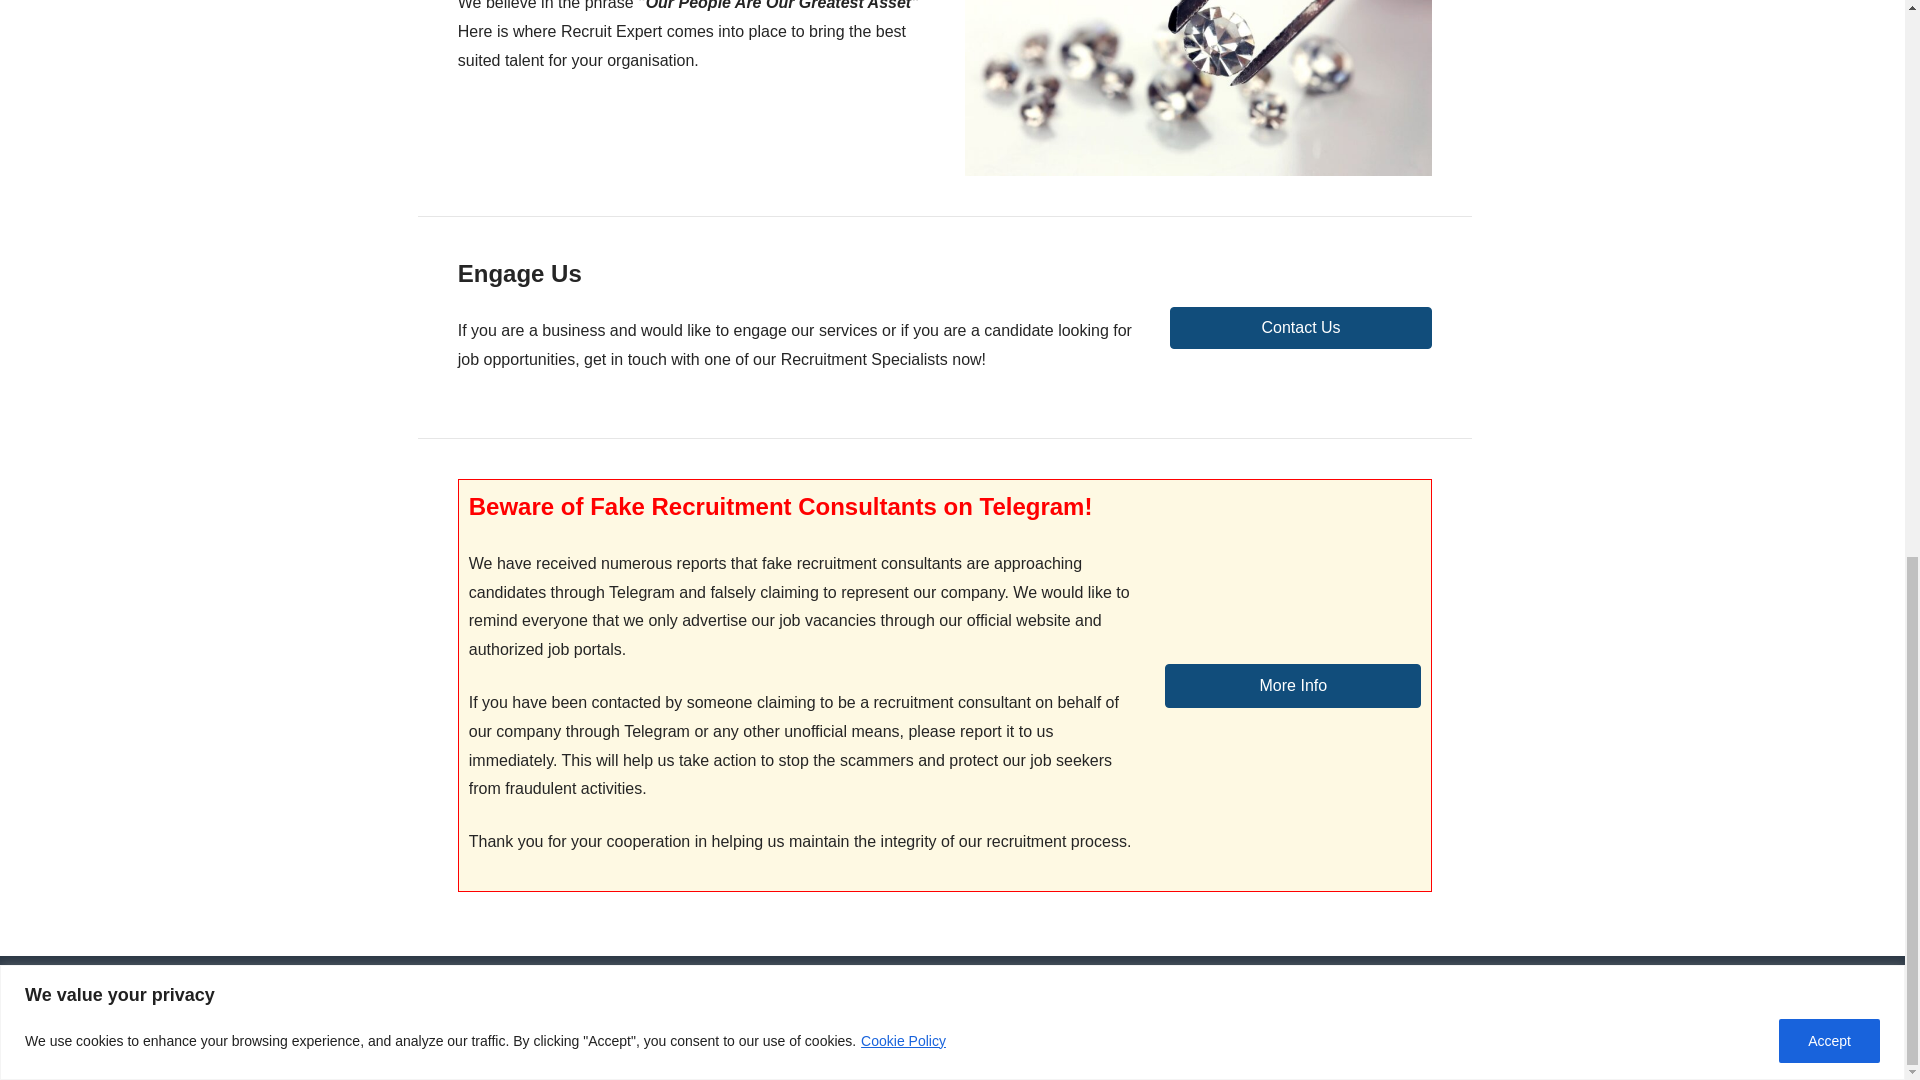  What do you see at coordinates (1300, 327) in the screenshot?
I see `Contact Us` at bounding box center [1300, 327].